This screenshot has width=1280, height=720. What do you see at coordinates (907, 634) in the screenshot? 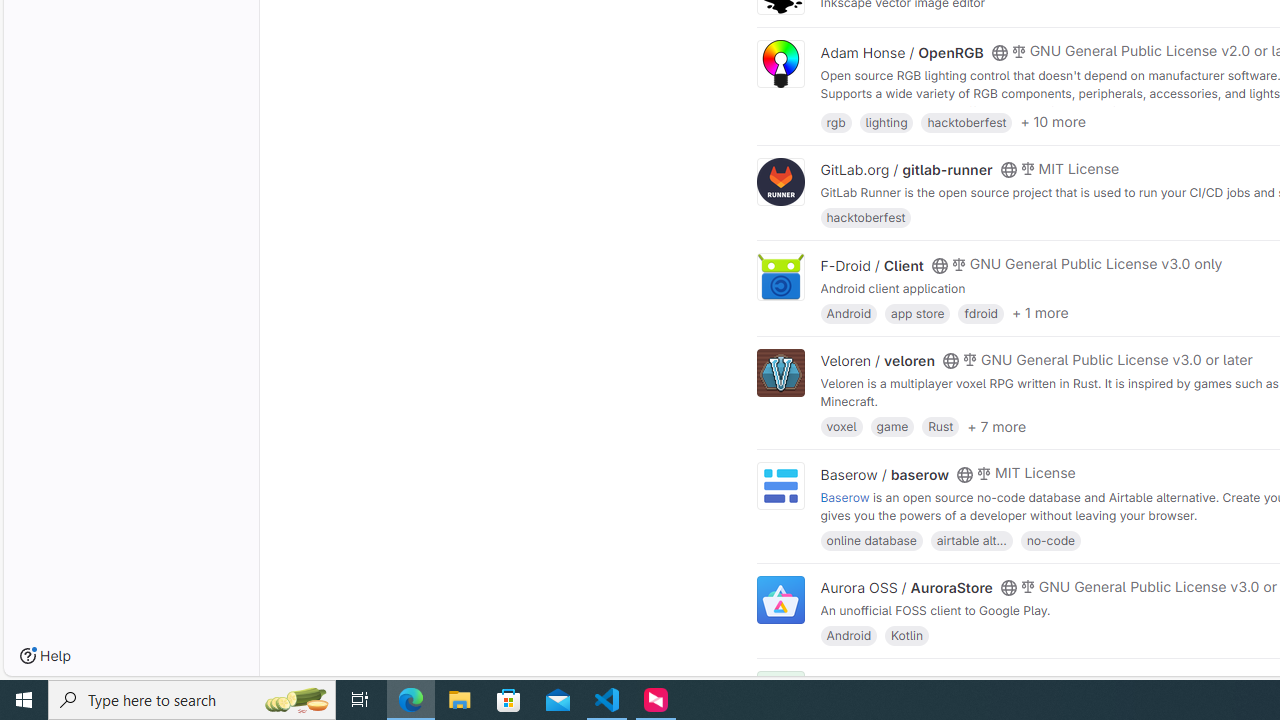
I see `Kotlin` at bounding box center [907, 634].